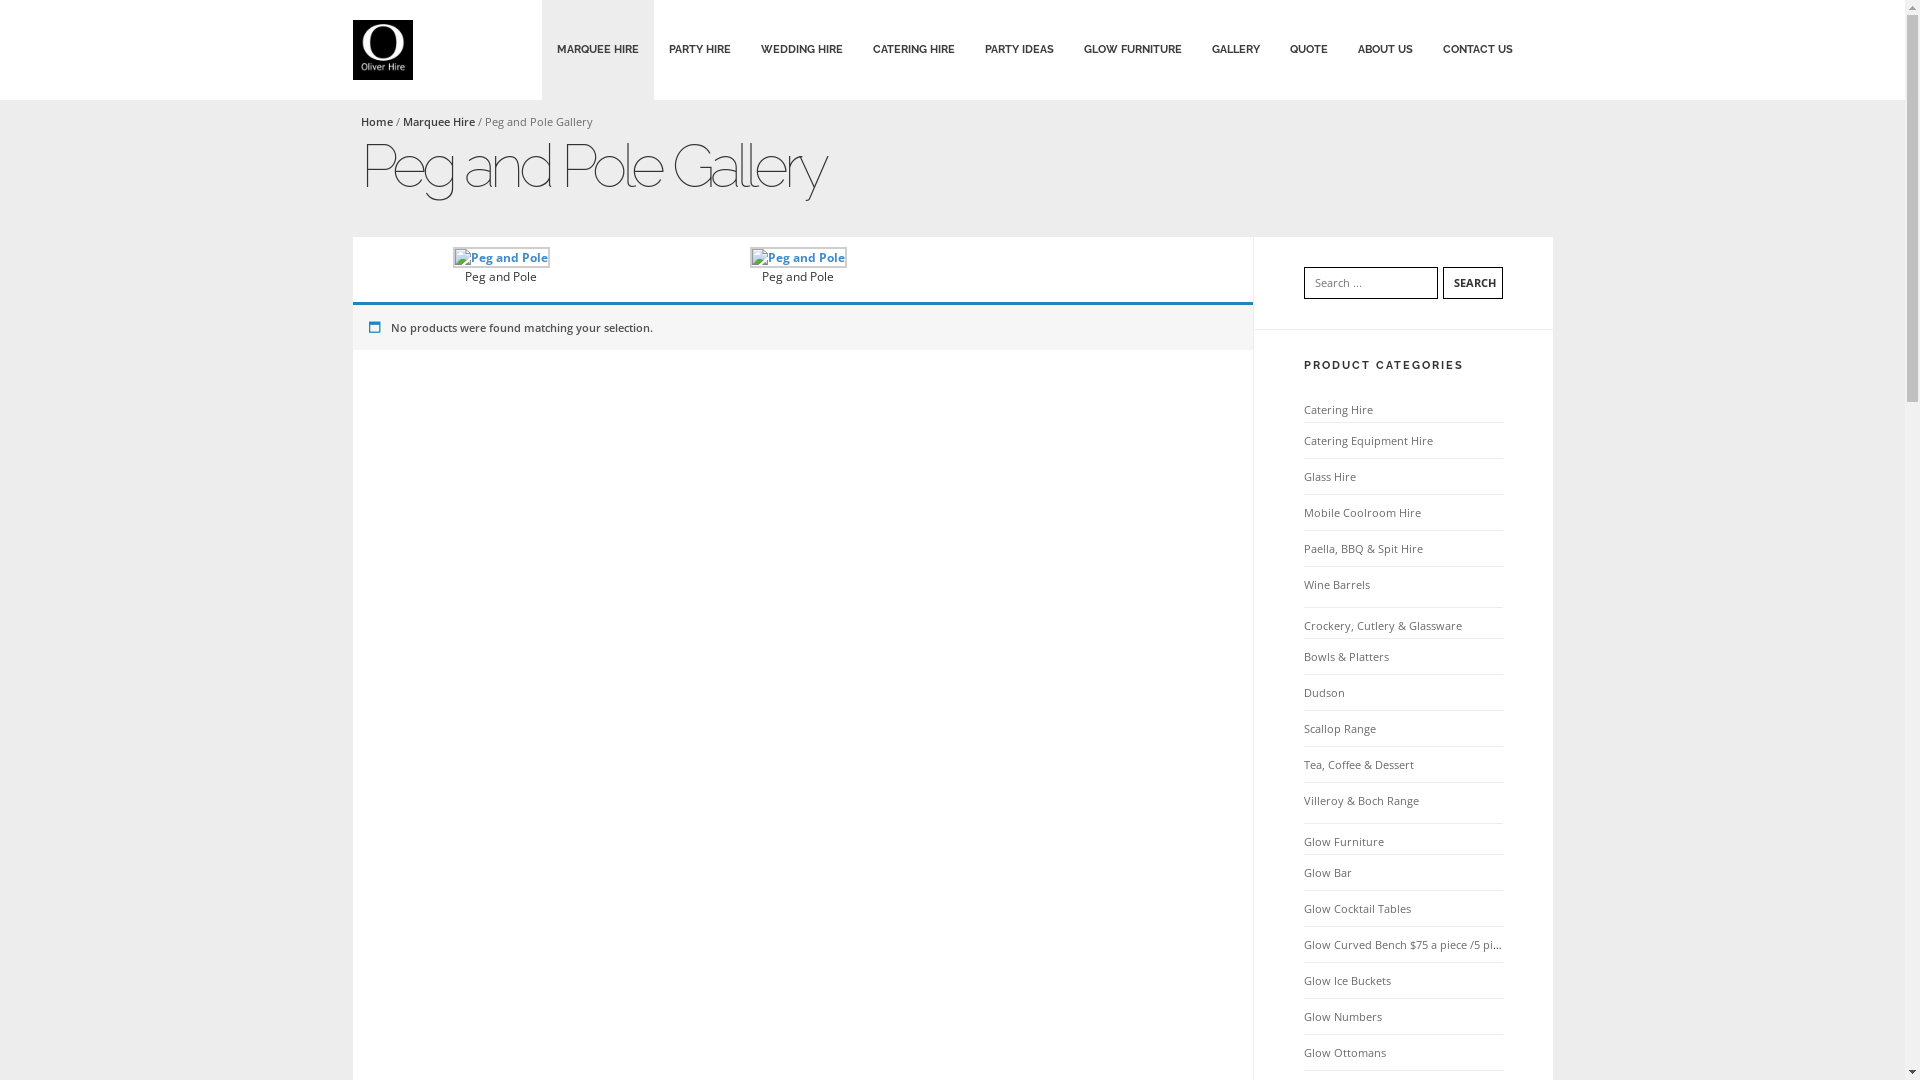 The image size is (1920, 1080). I want to click on Glow Cocktail Tables, so click(1358, 908).